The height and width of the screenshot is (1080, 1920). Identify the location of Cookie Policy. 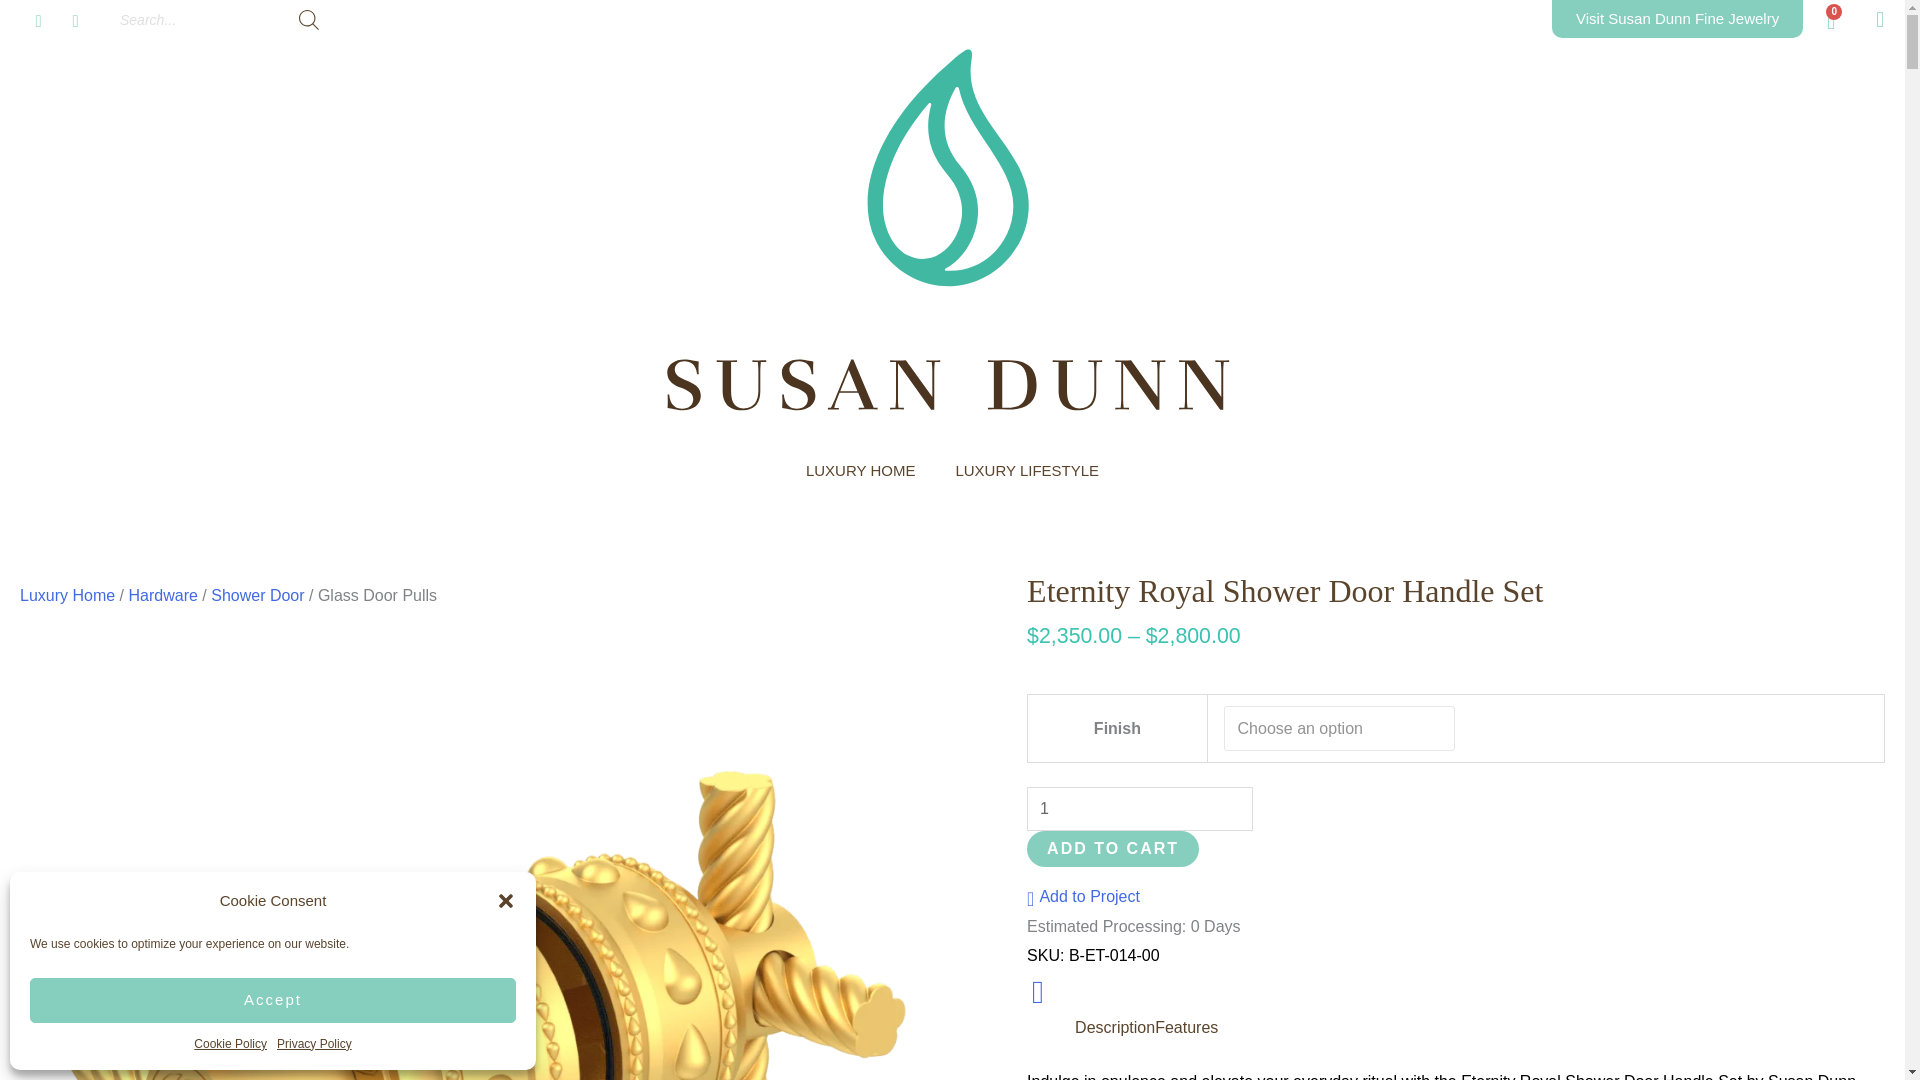
(230, 1044).